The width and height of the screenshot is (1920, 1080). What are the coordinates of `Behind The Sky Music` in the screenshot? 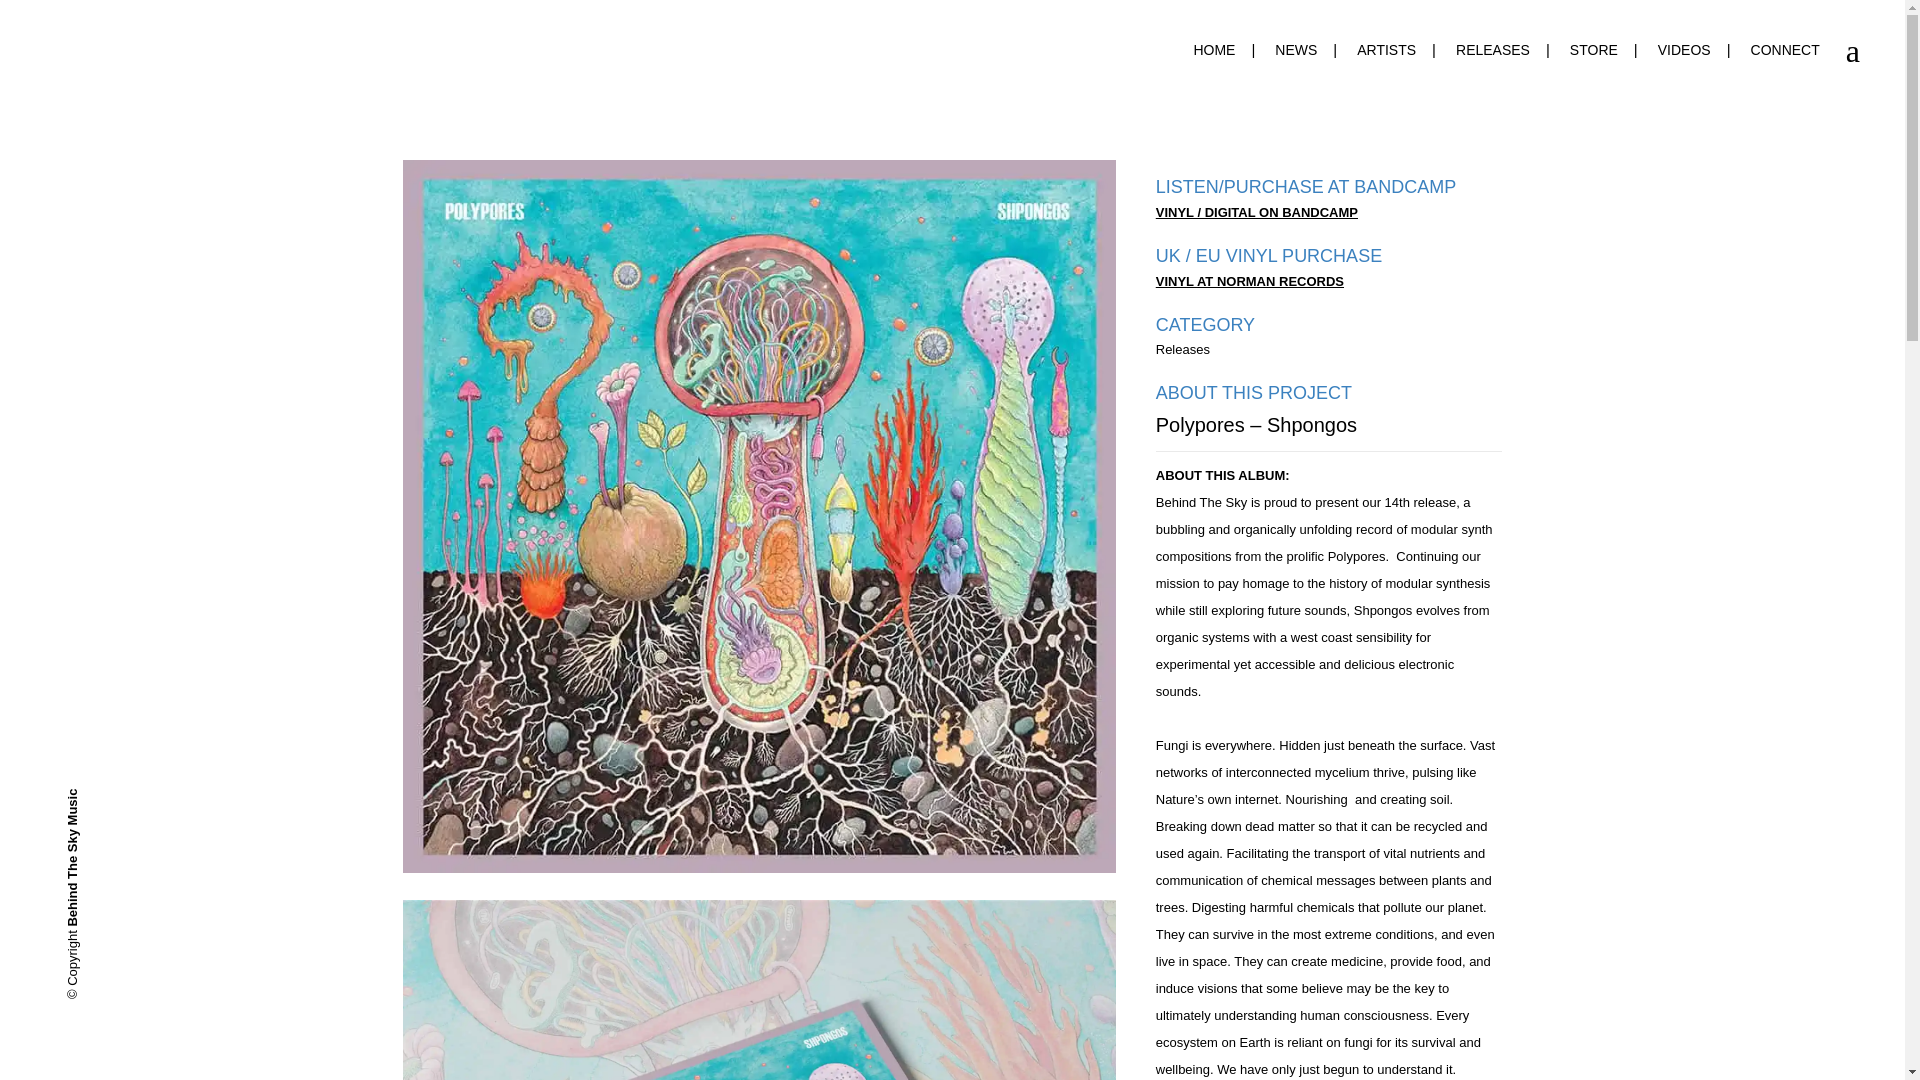 It's located at (134, 796).